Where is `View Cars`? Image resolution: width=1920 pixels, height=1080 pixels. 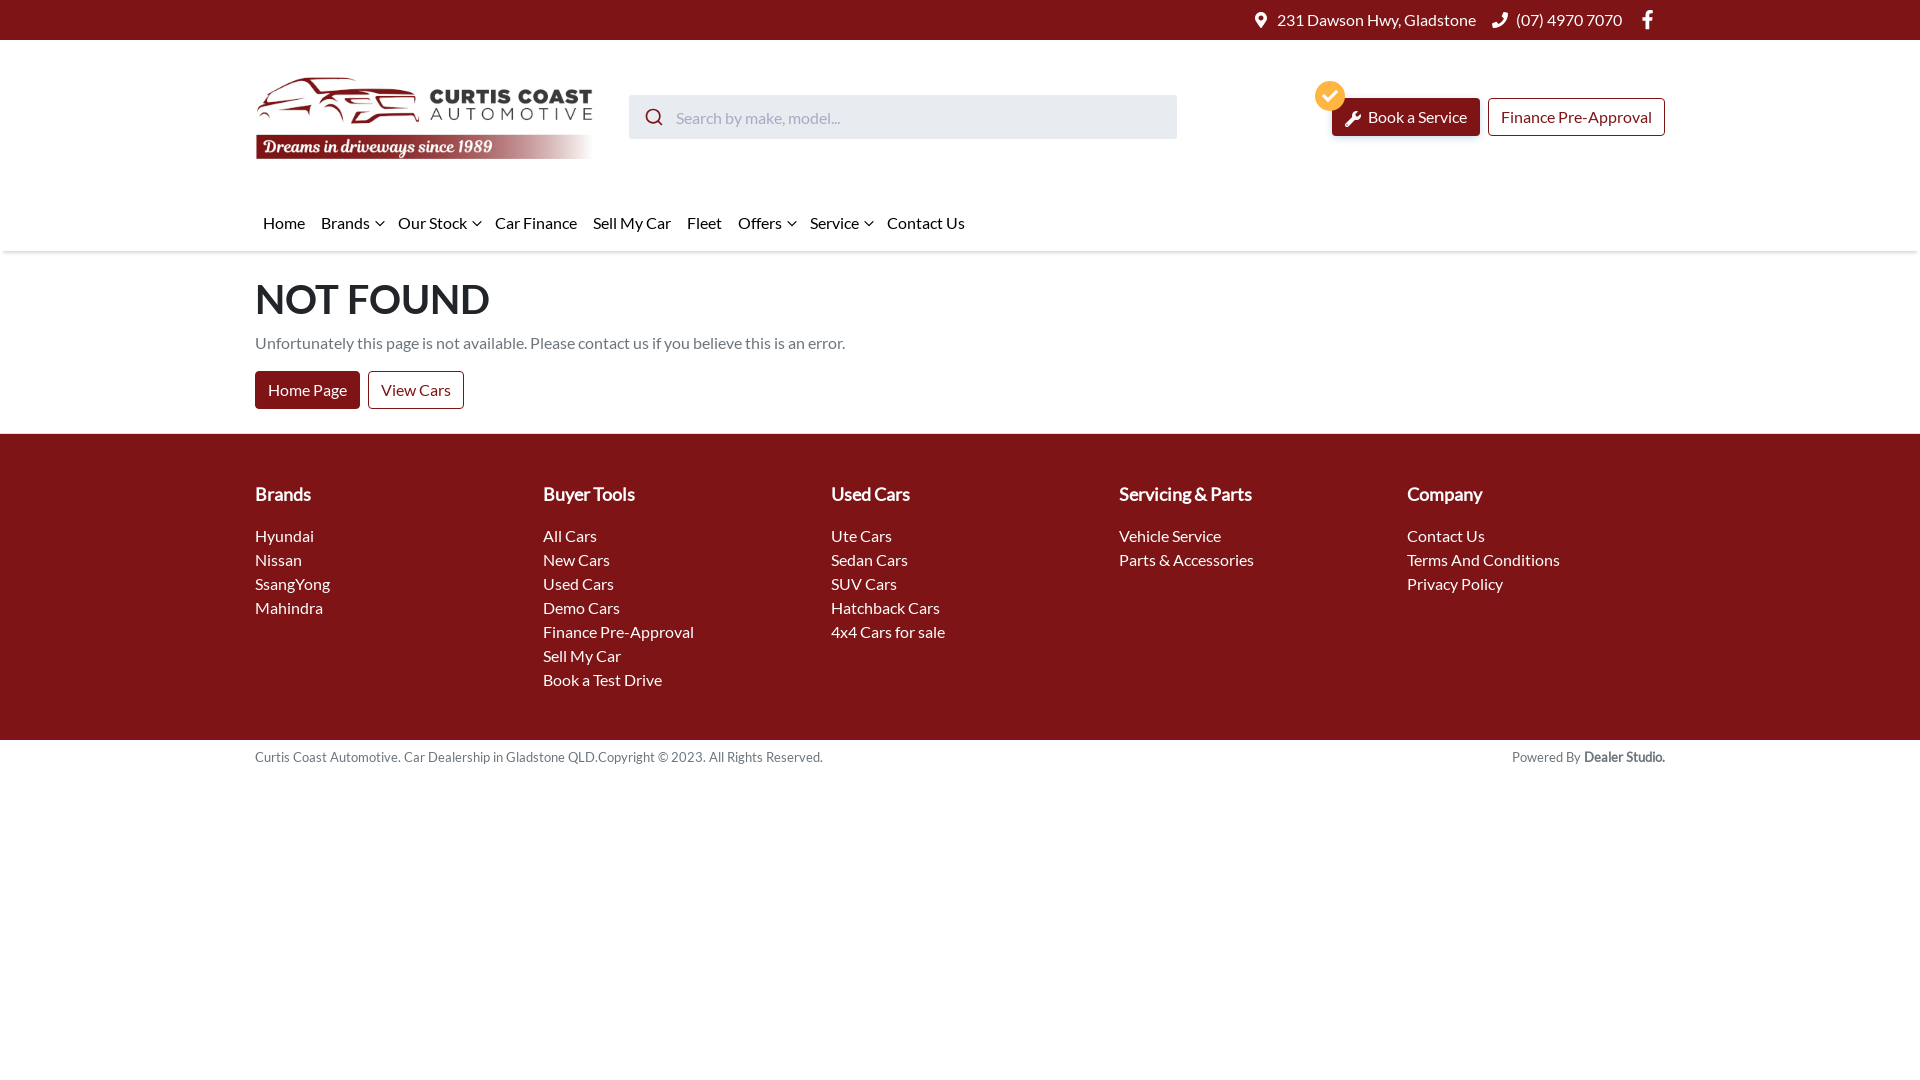
View Cars is located at coordinates (416, 390).